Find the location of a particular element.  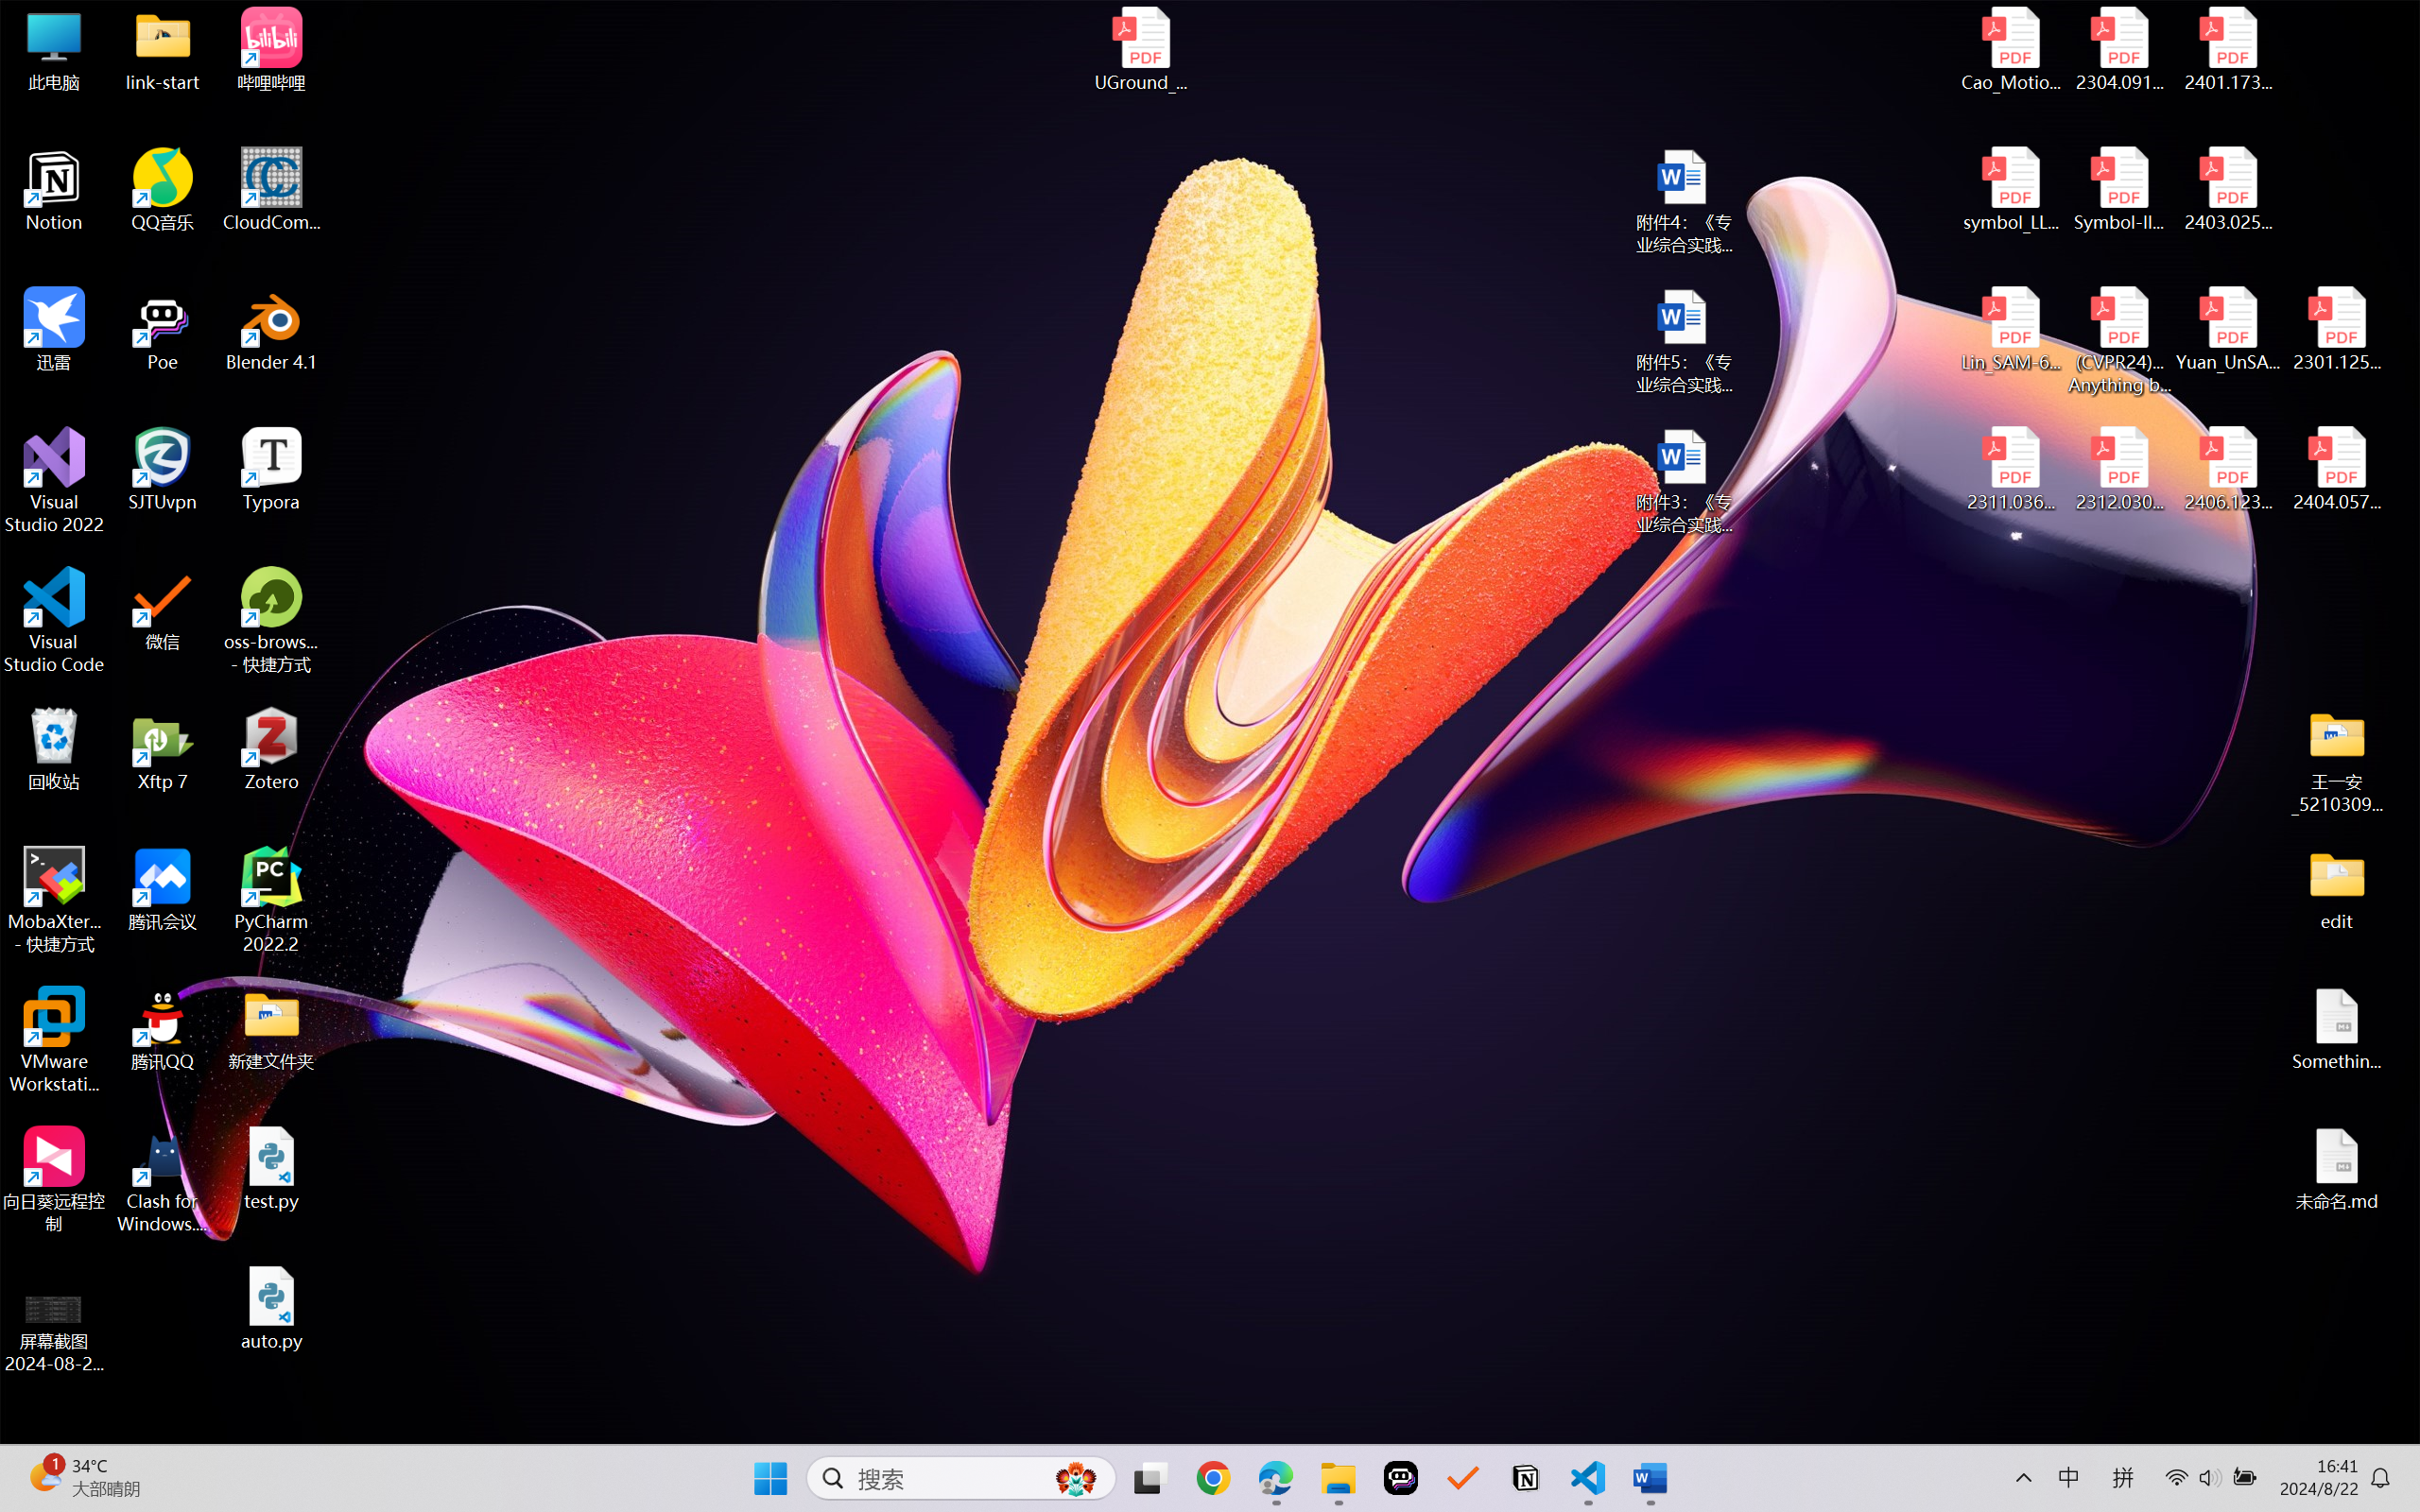

(CVPR24)Matching Anything by Segmenting Anything.pdf is located at coordinates (2119, 340).